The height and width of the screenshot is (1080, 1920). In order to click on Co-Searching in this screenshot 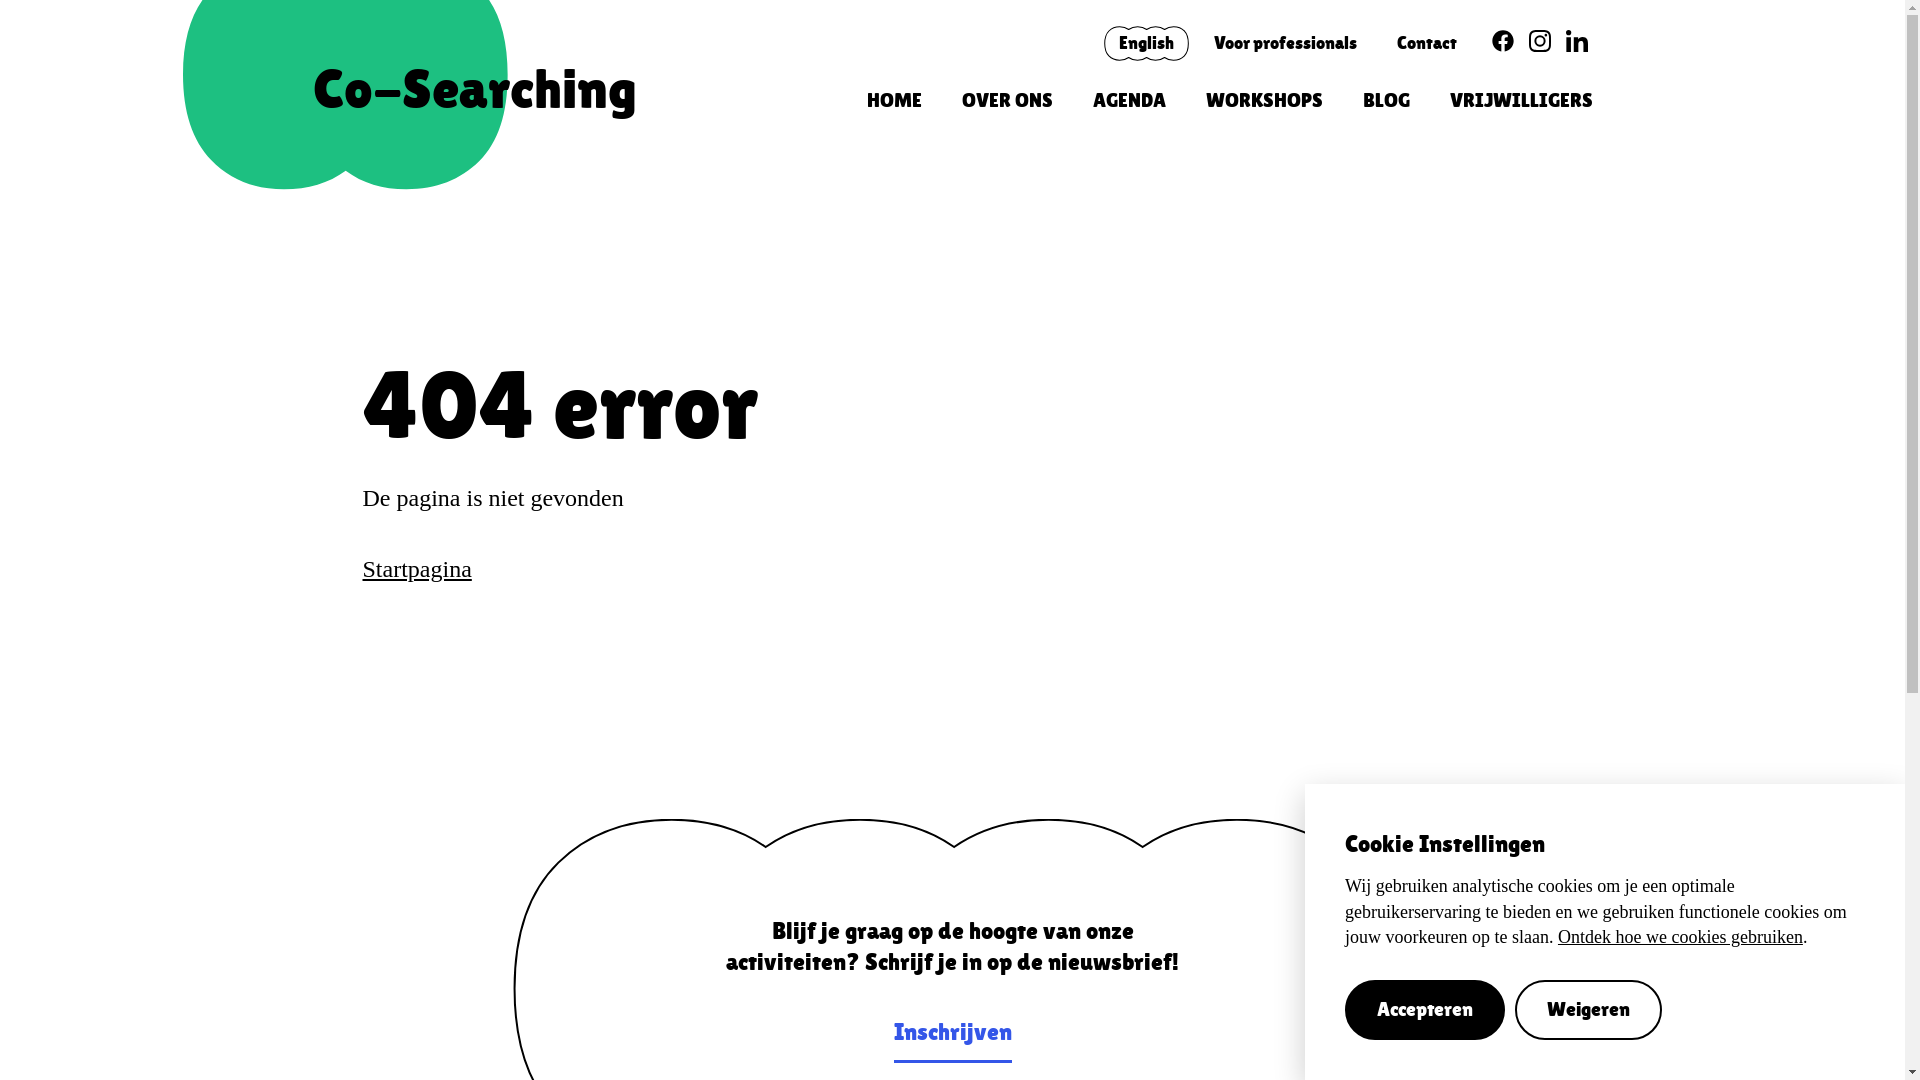, I will do `click(474, 88)`.